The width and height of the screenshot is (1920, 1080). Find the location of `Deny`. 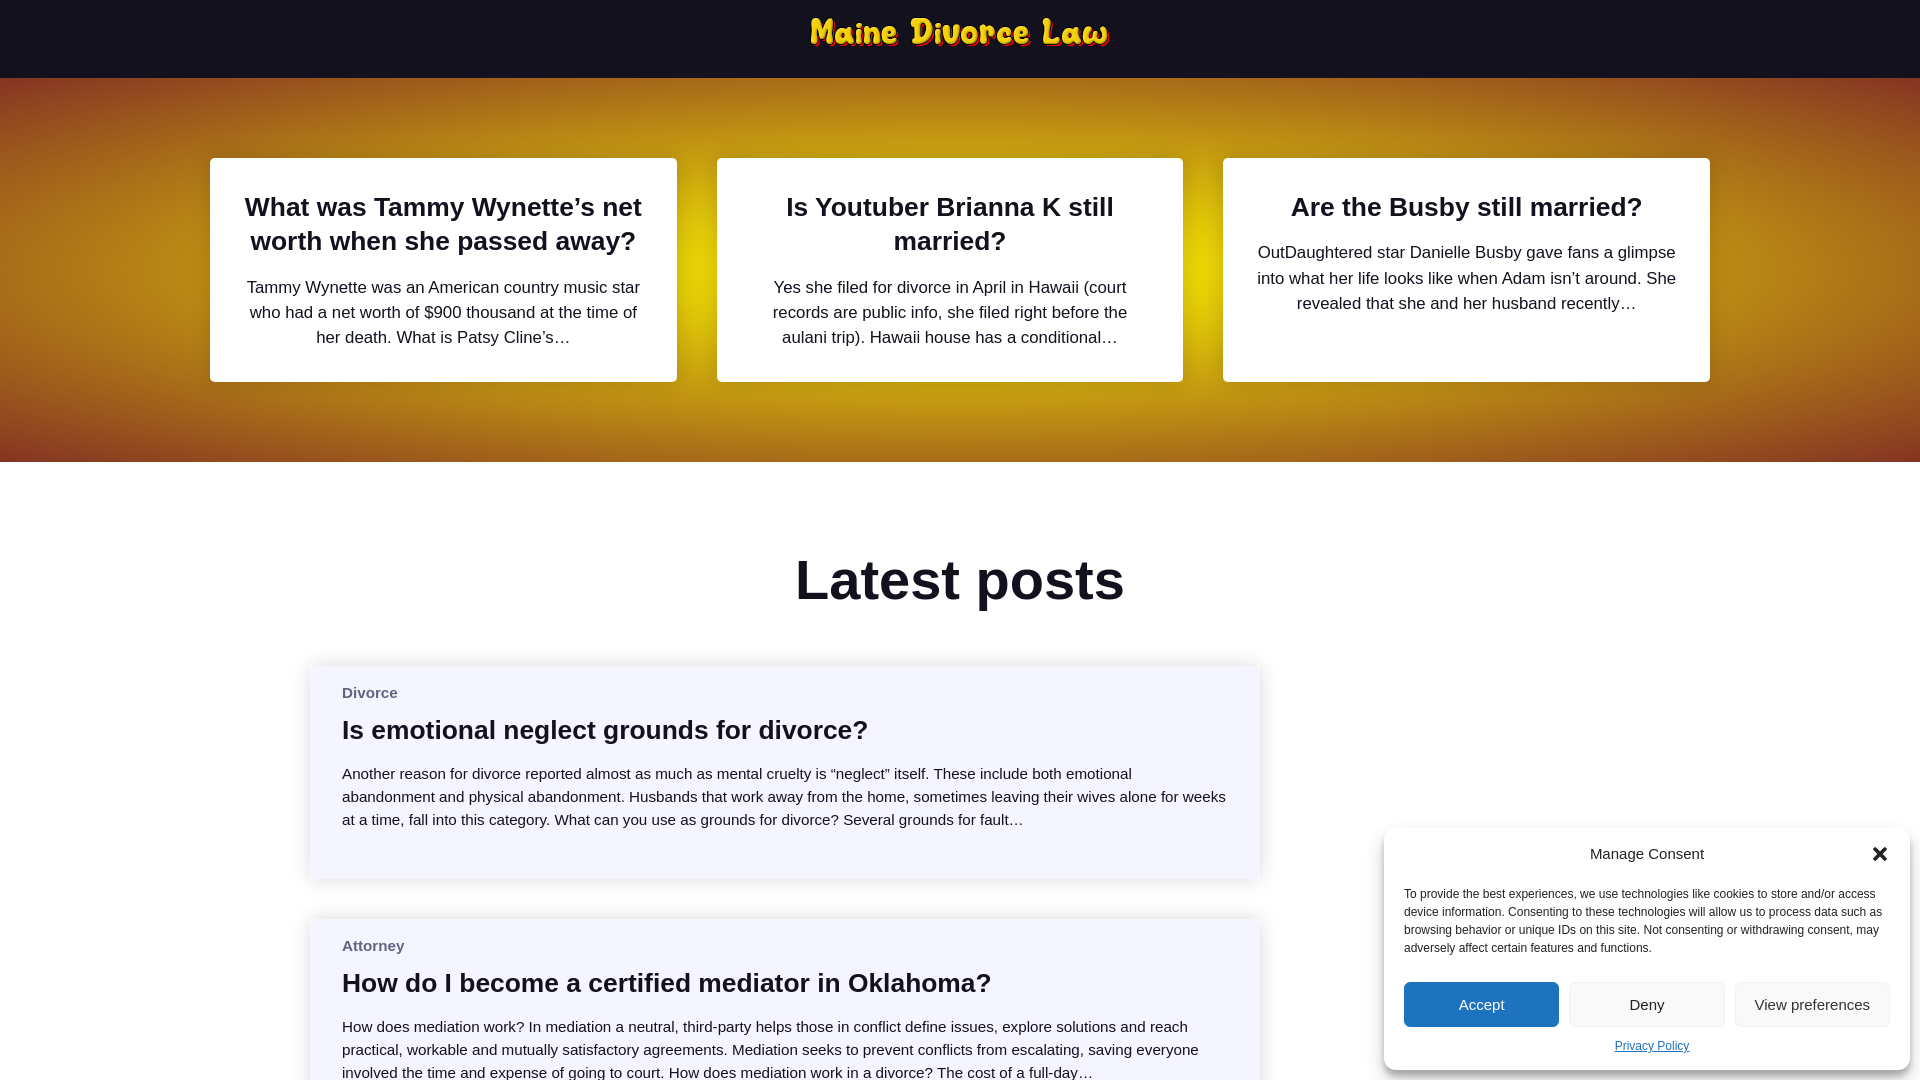

Deny is located at coordinates (1646, 1004).